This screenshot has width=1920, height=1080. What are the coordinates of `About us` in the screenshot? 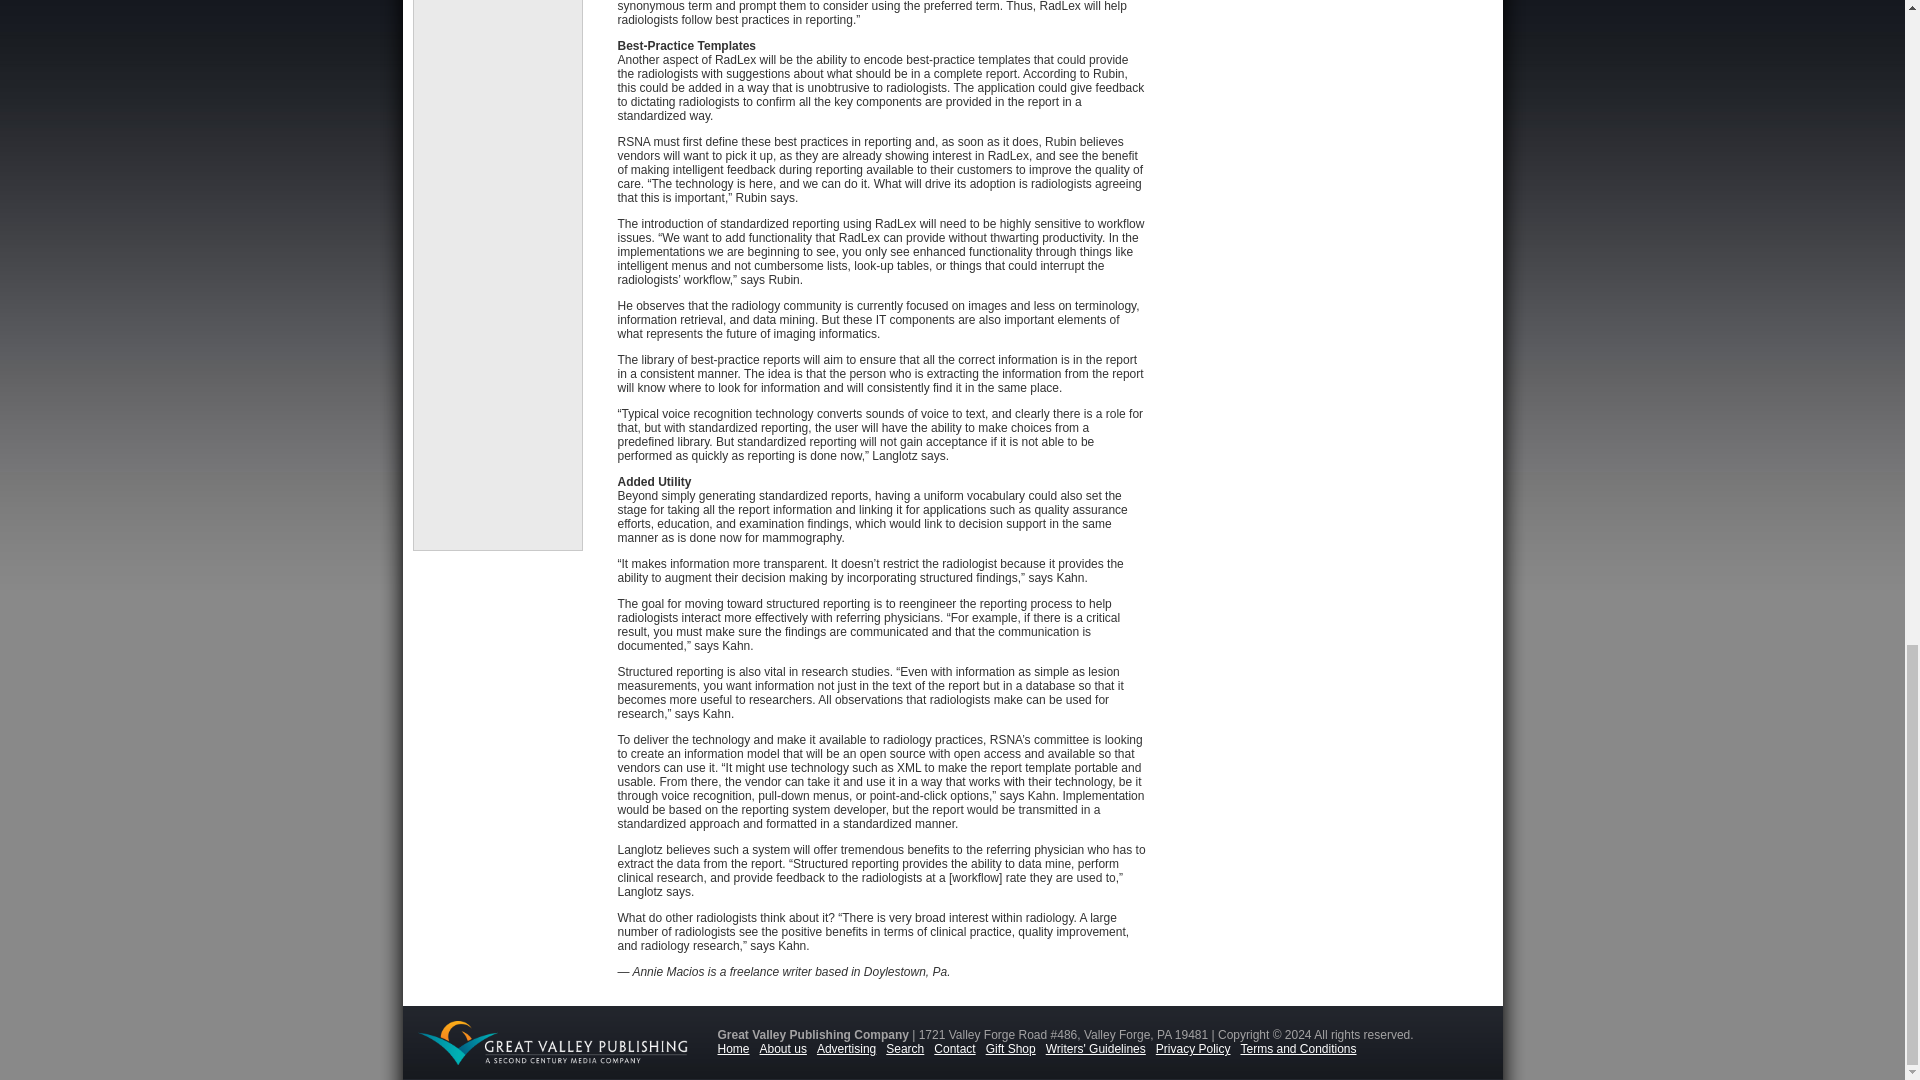 It's located at (788, 1049).